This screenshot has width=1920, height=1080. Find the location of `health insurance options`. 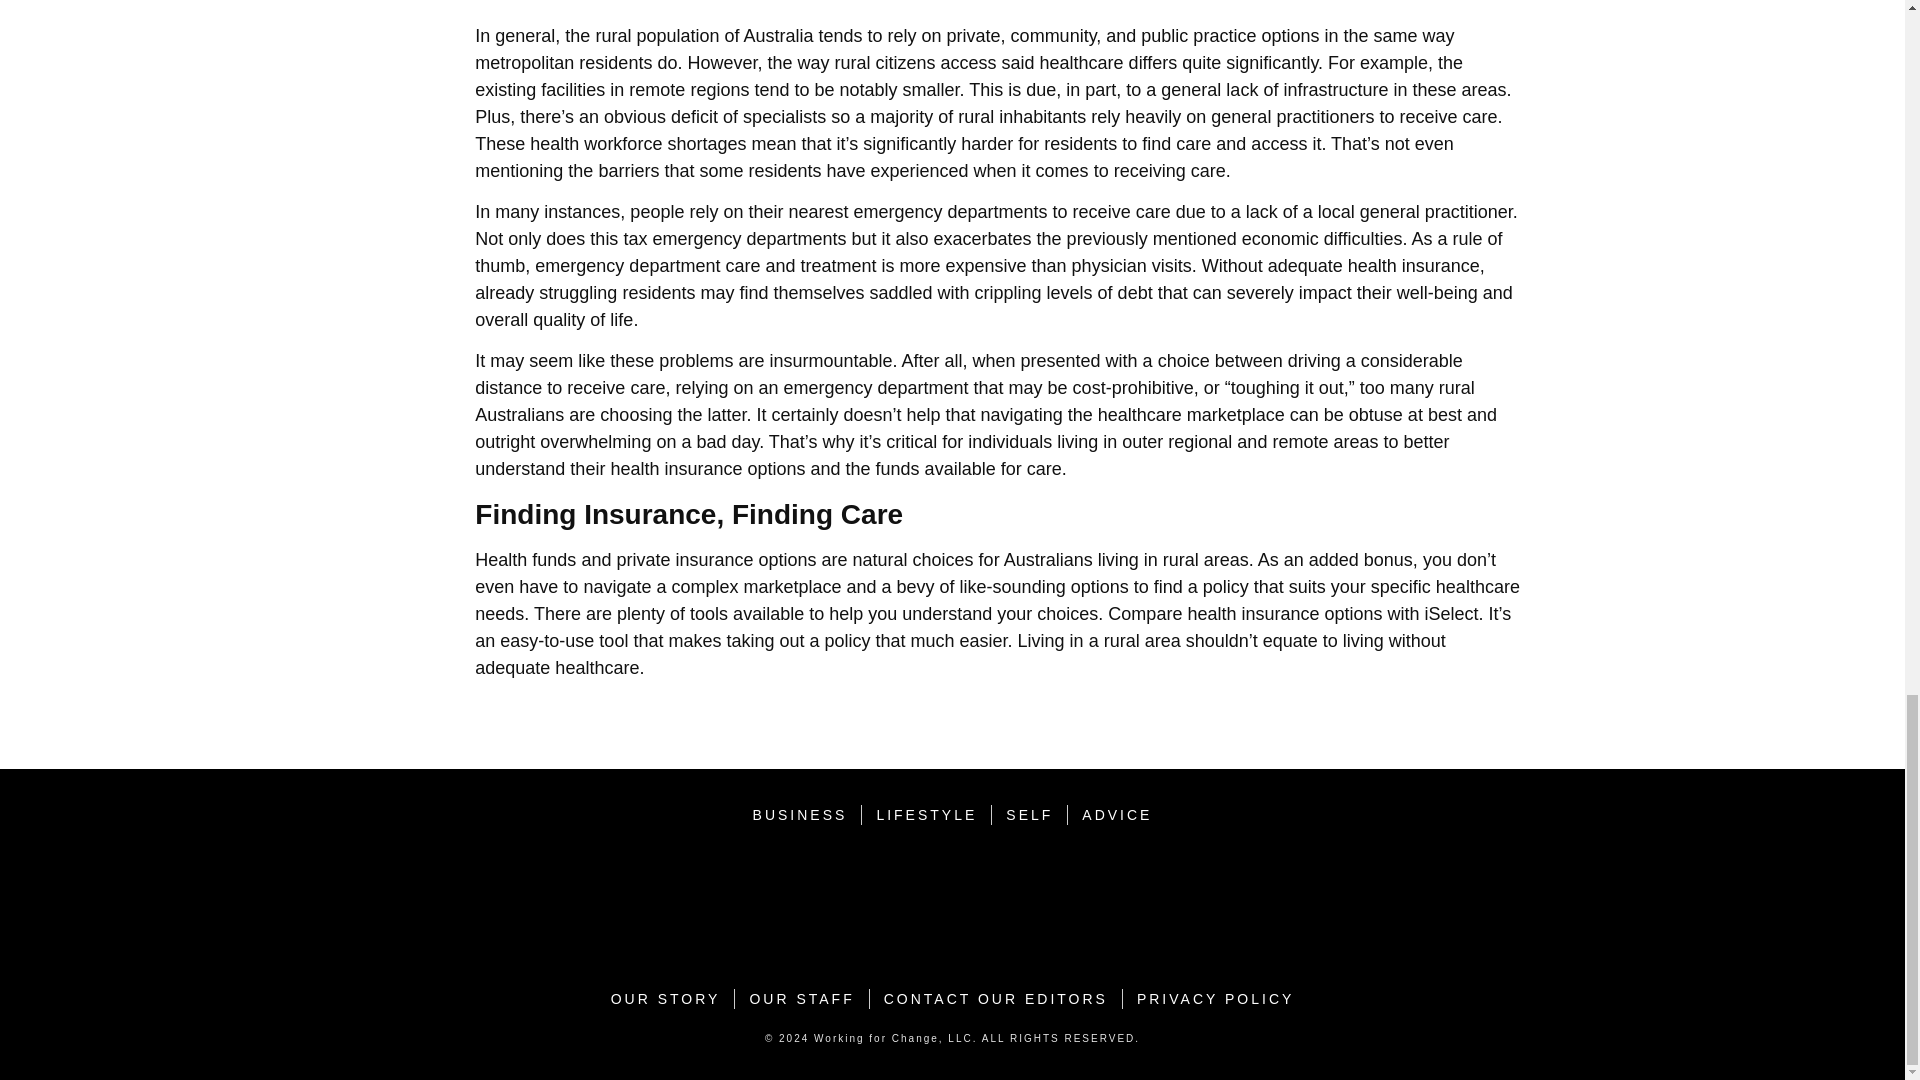

health insurance options is located at coordinates (707, 469).